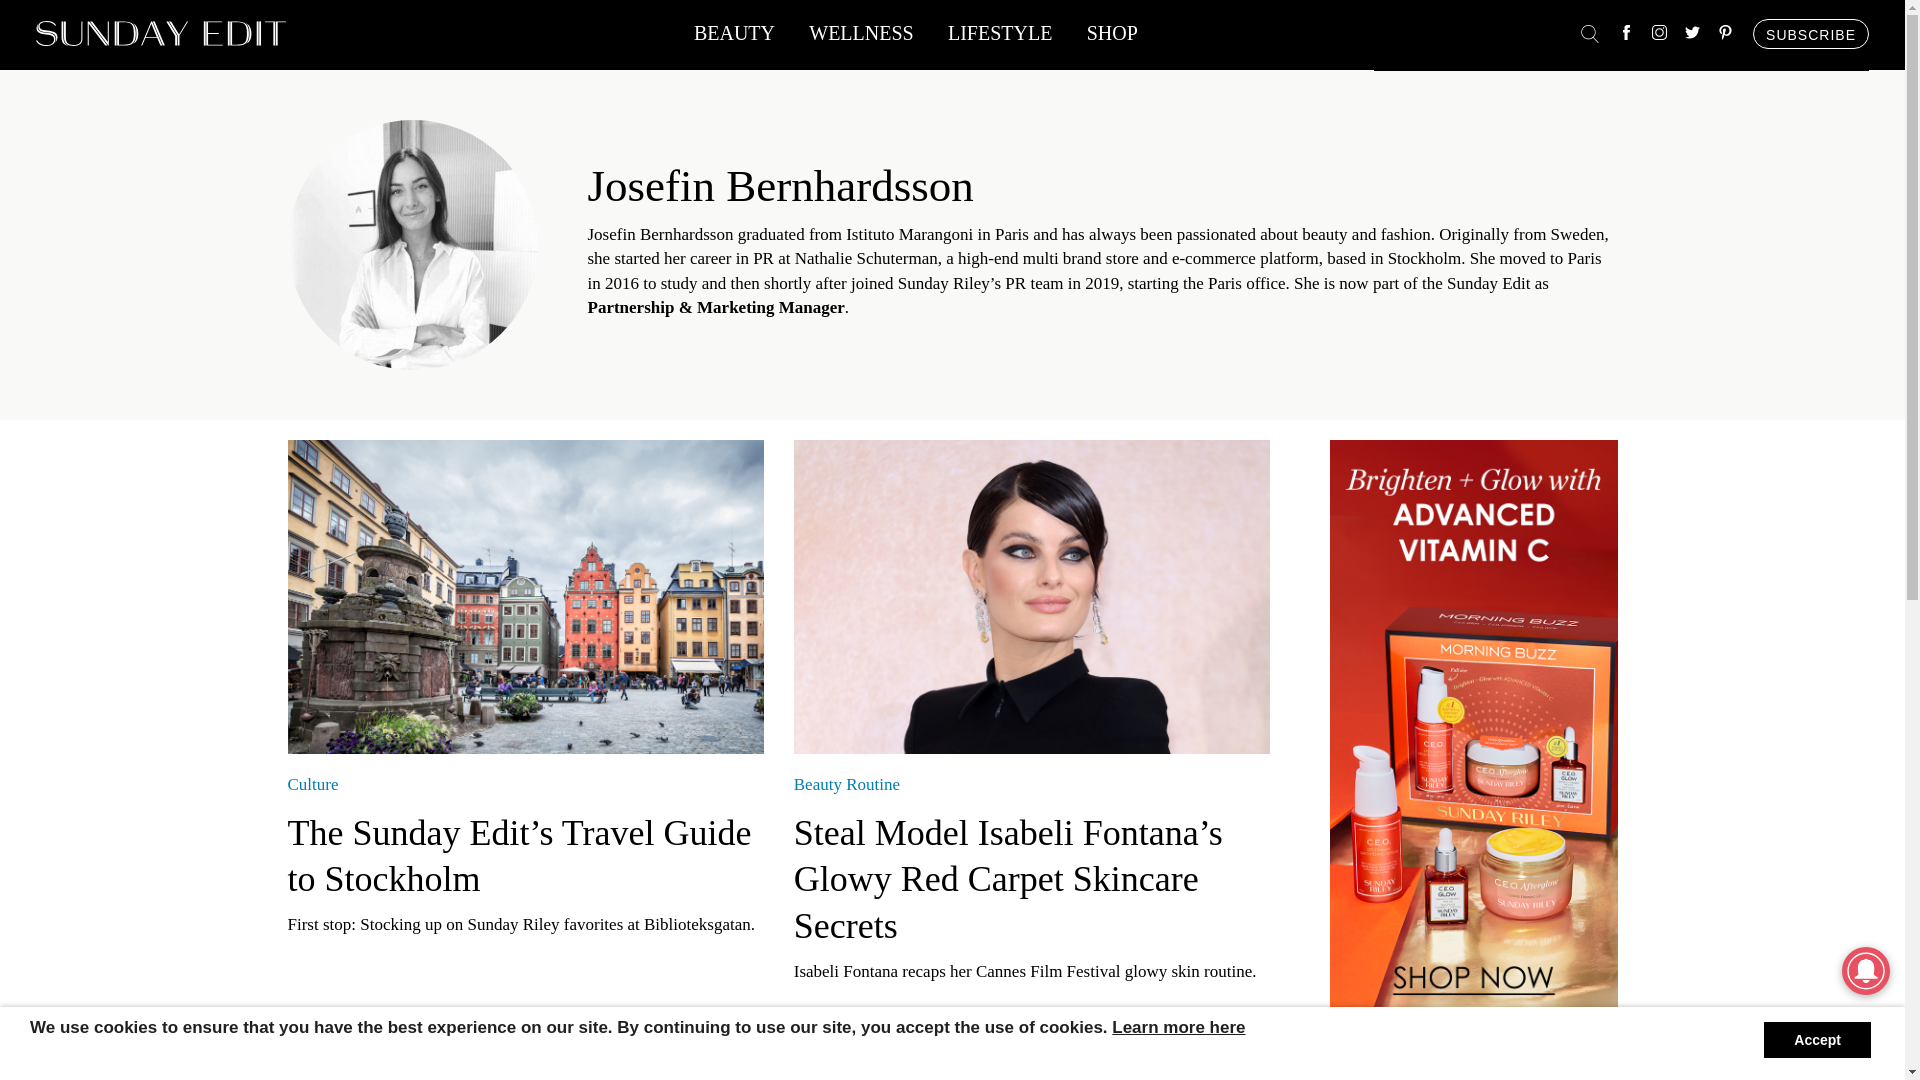 Image resolution: width=1920 pixels, height=1080 pixels. Describe the element at coordinates (1810, 34) in the screenshot. I see `SUBSCRIBE` at that location.